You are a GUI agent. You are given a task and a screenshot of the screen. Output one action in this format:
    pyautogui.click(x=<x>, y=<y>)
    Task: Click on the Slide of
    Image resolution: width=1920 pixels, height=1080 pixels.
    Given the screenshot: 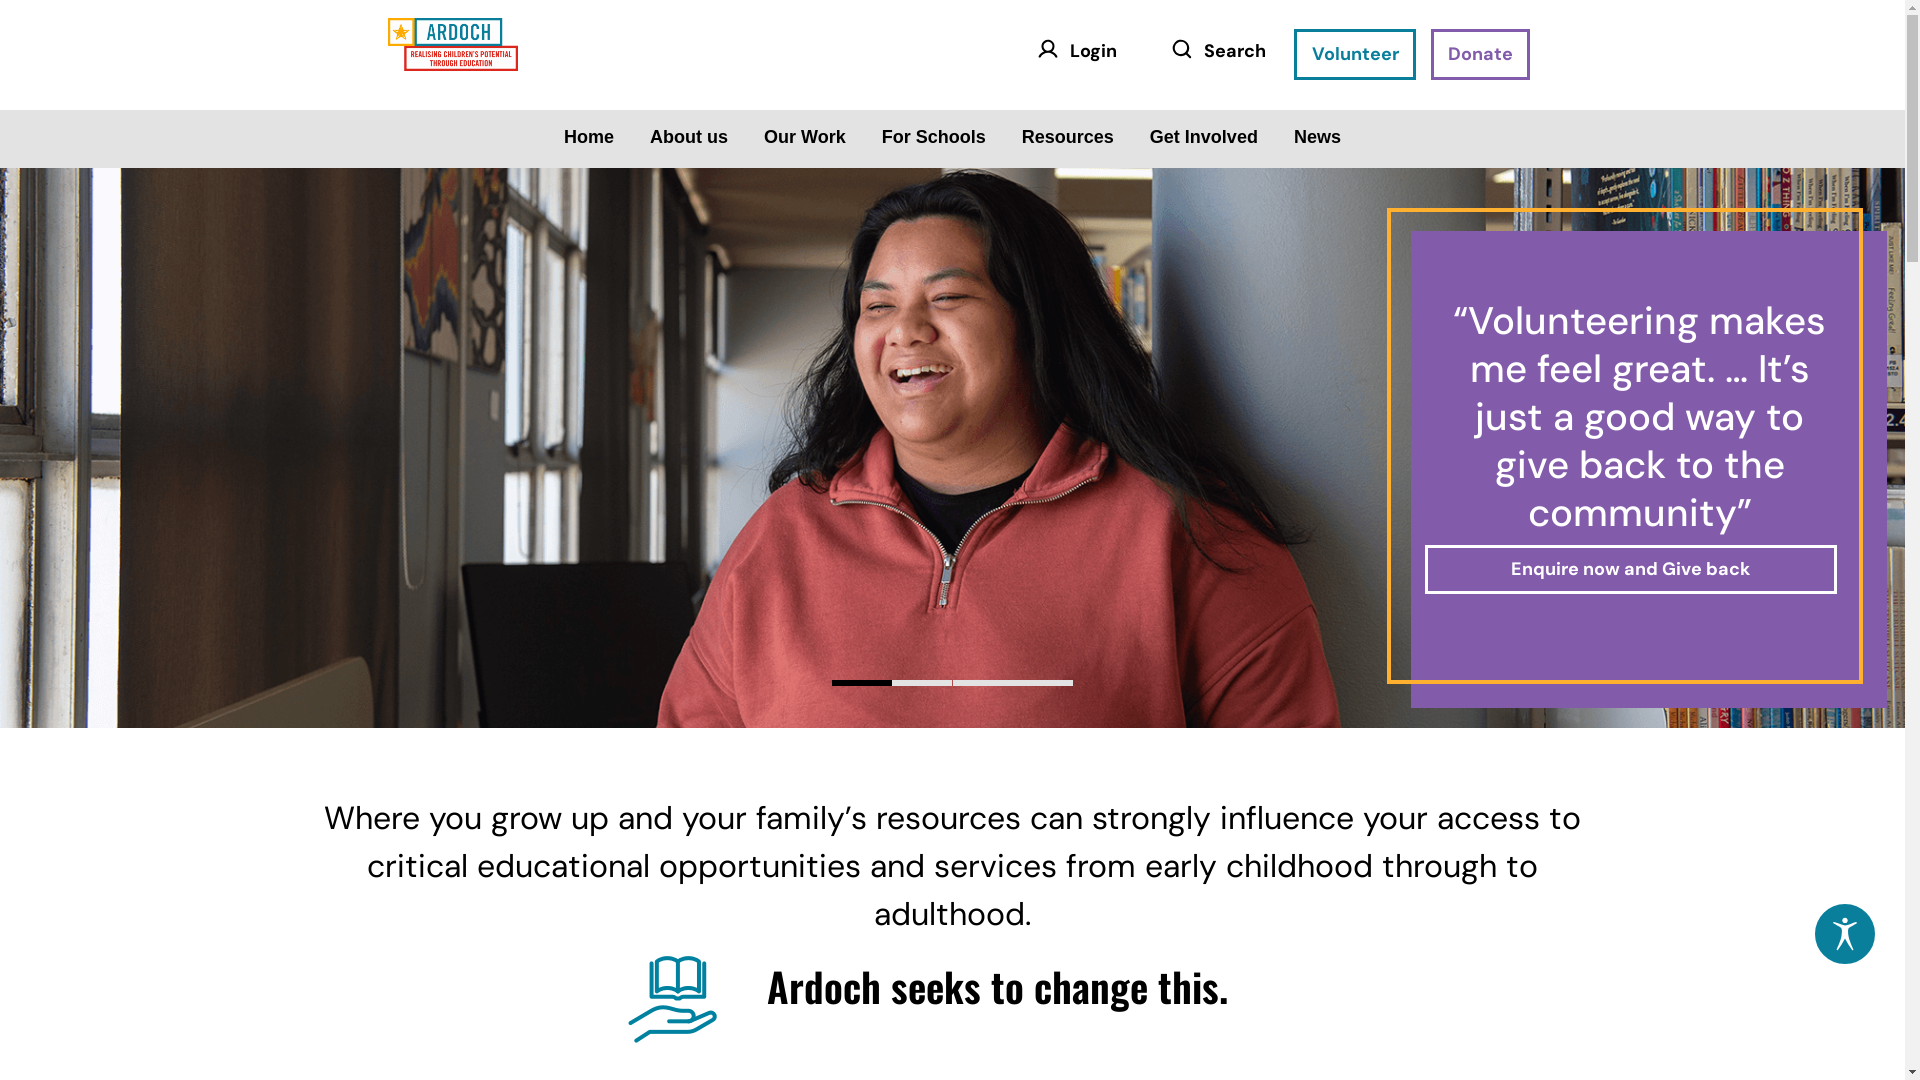 What is the action you would take?
    pyautogui.click(x=862, y=683)
    